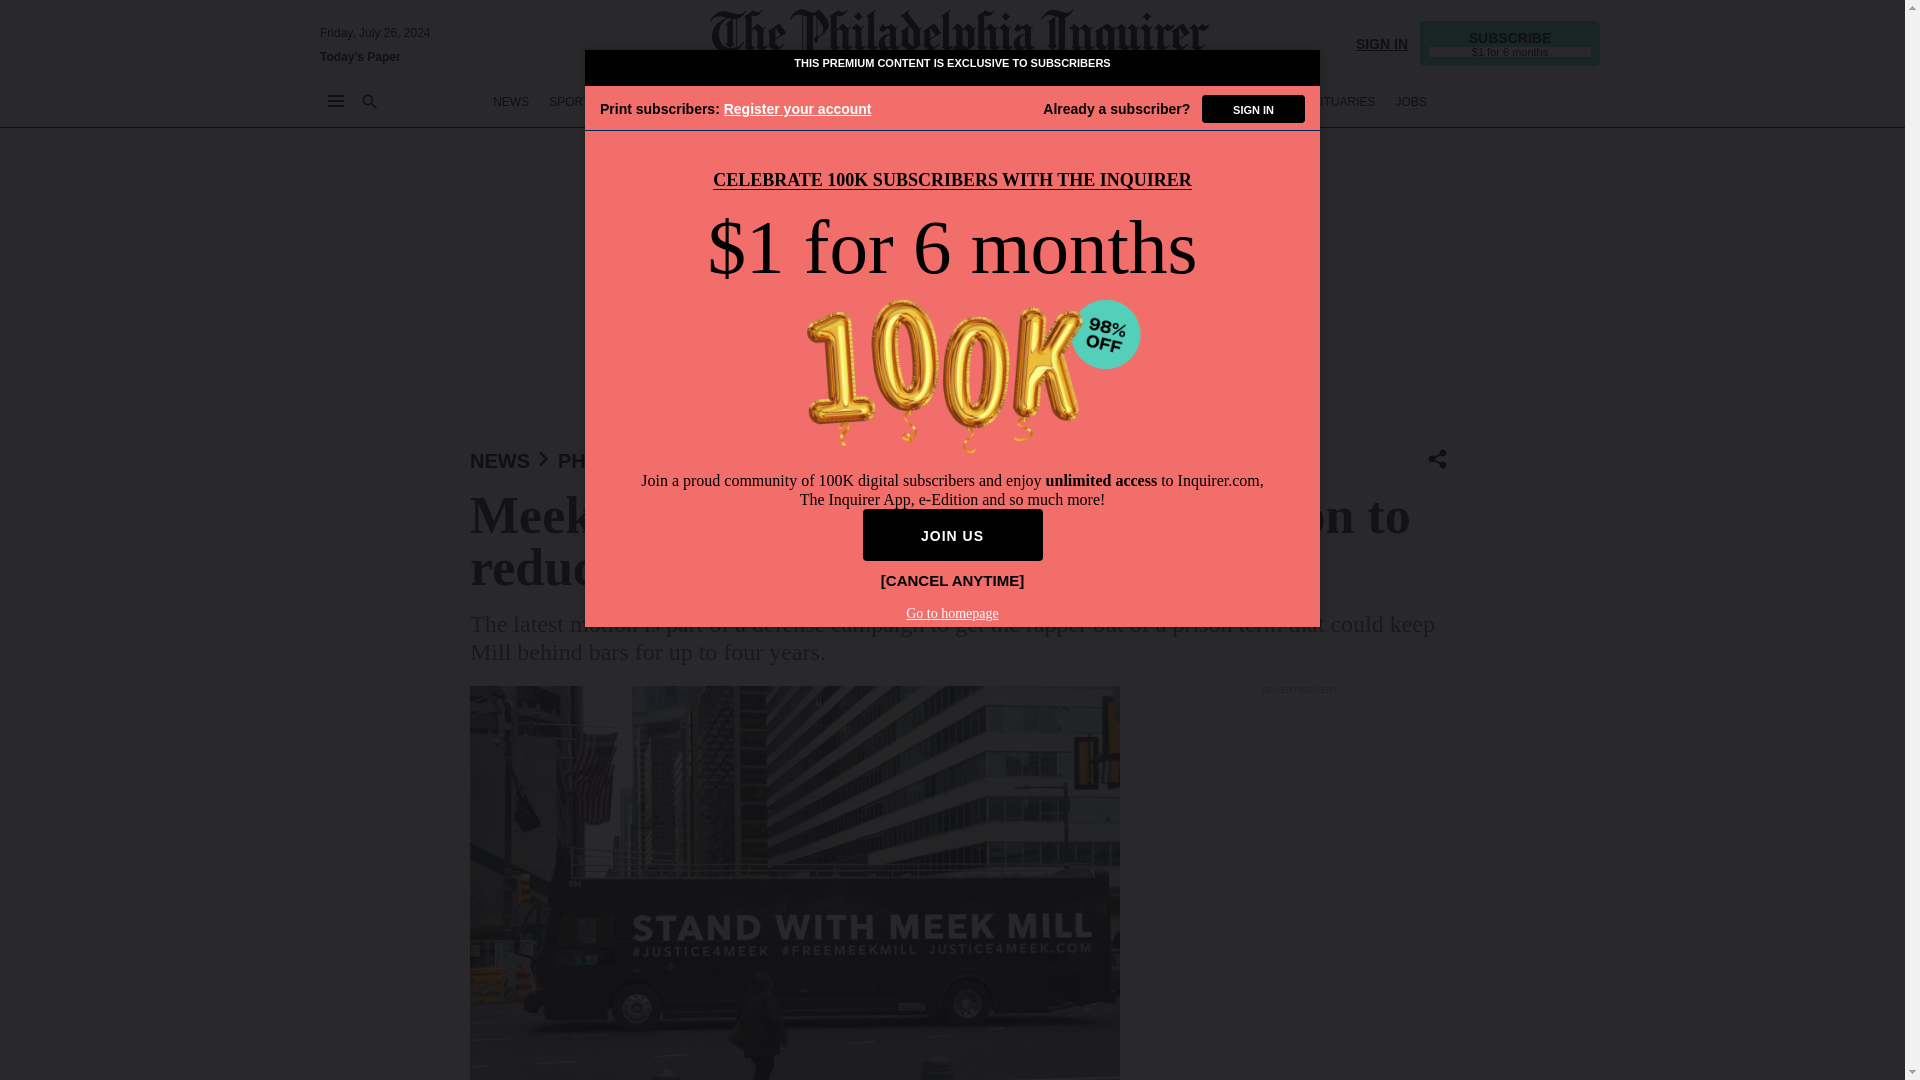 The image size is (1920, 1080). What do you see at coordinates (1438, 460) in the screenshot?
I see `Share Icon` at bounding box center [1438, 460].